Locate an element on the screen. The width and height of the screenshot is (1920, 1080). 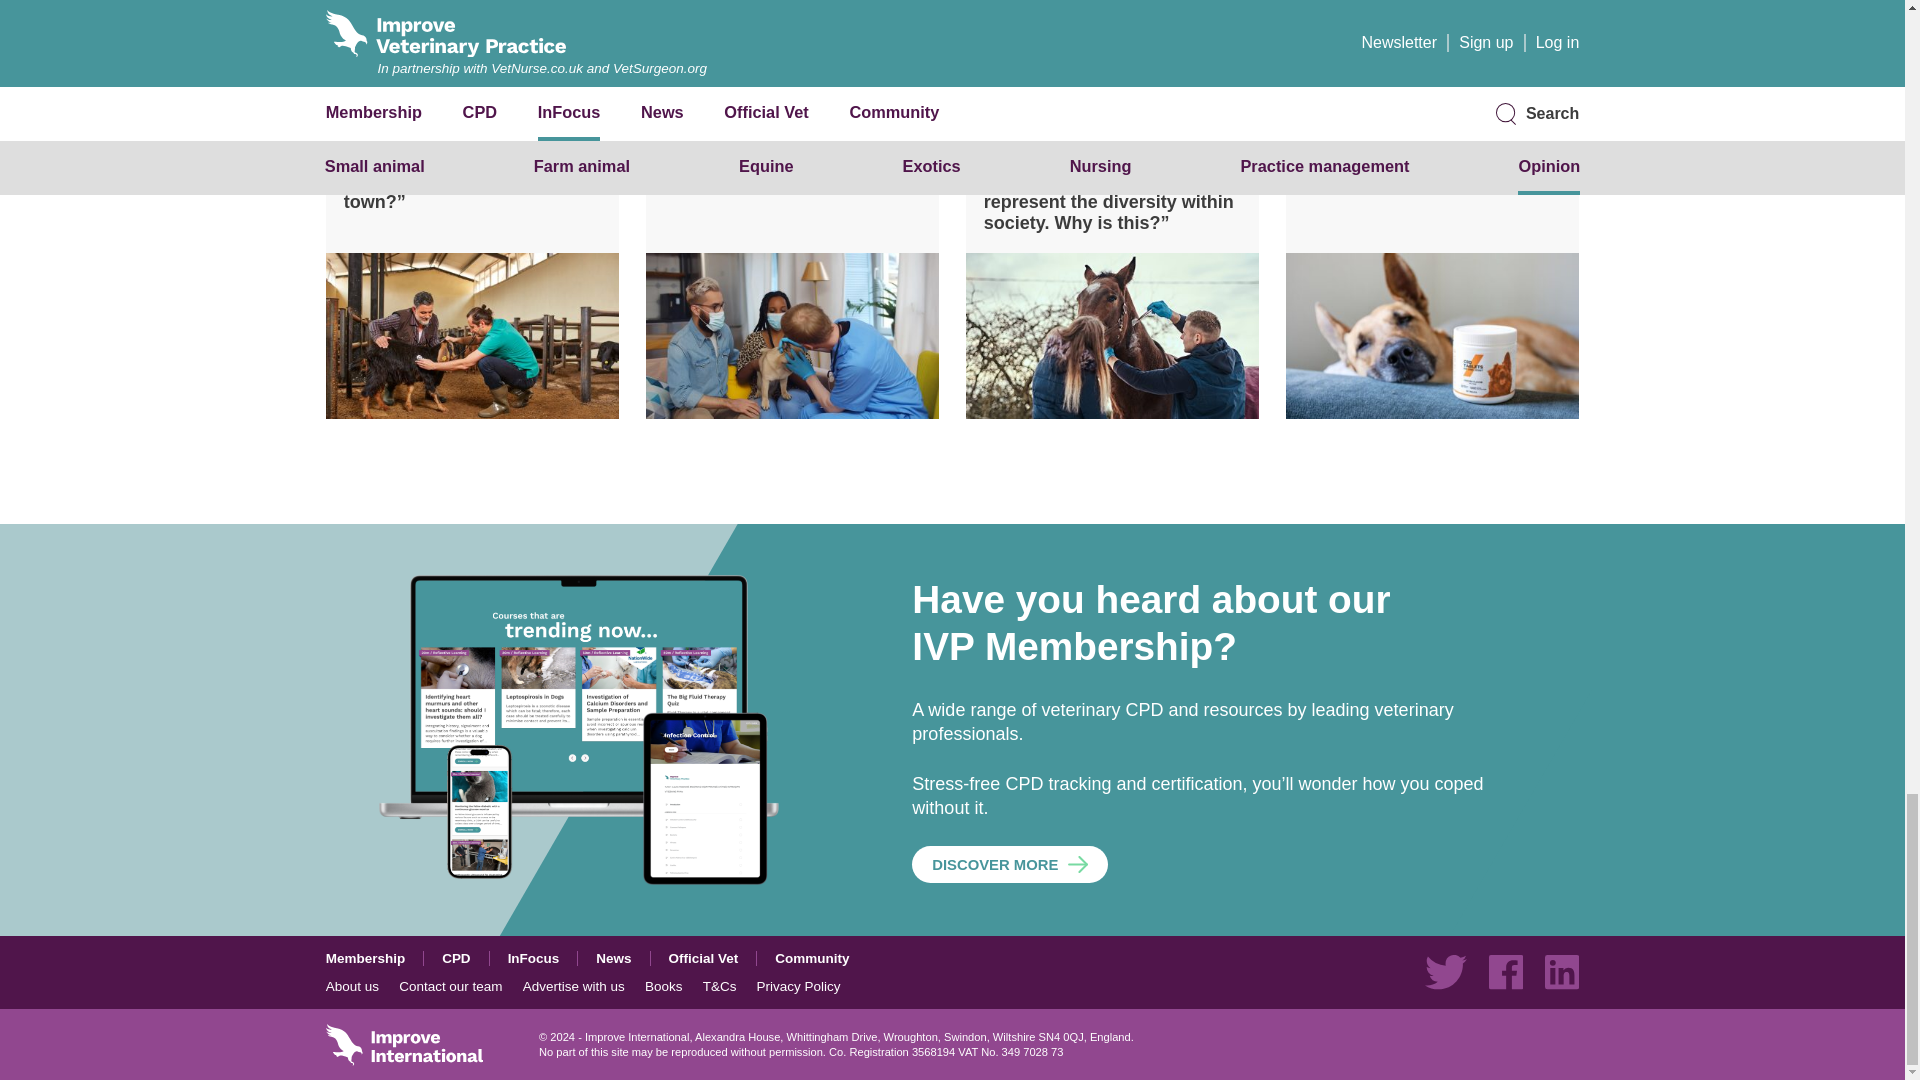
Veterinary Practice on Facebook is located at coordinates (1506, 972).